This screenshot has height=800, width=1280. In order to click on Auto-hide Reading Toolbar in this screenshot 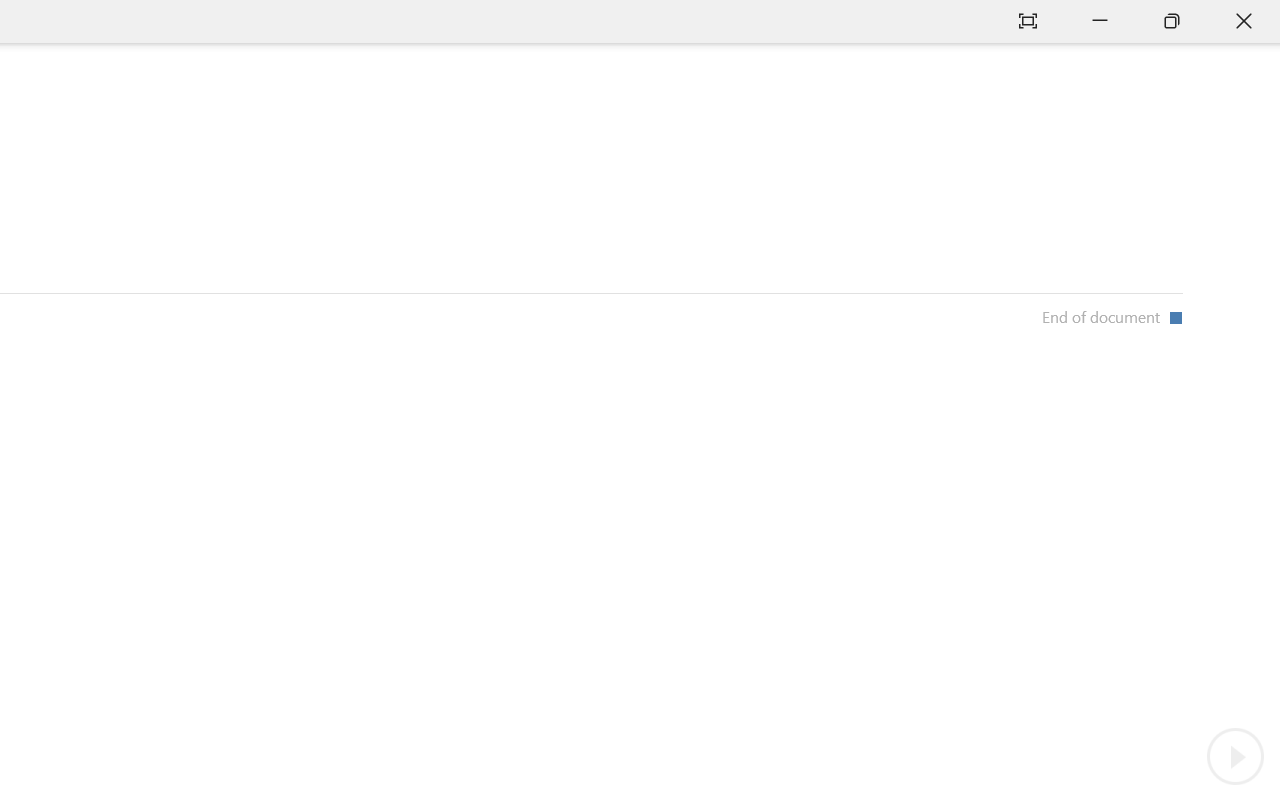, I will do `click(1028, 22)`.